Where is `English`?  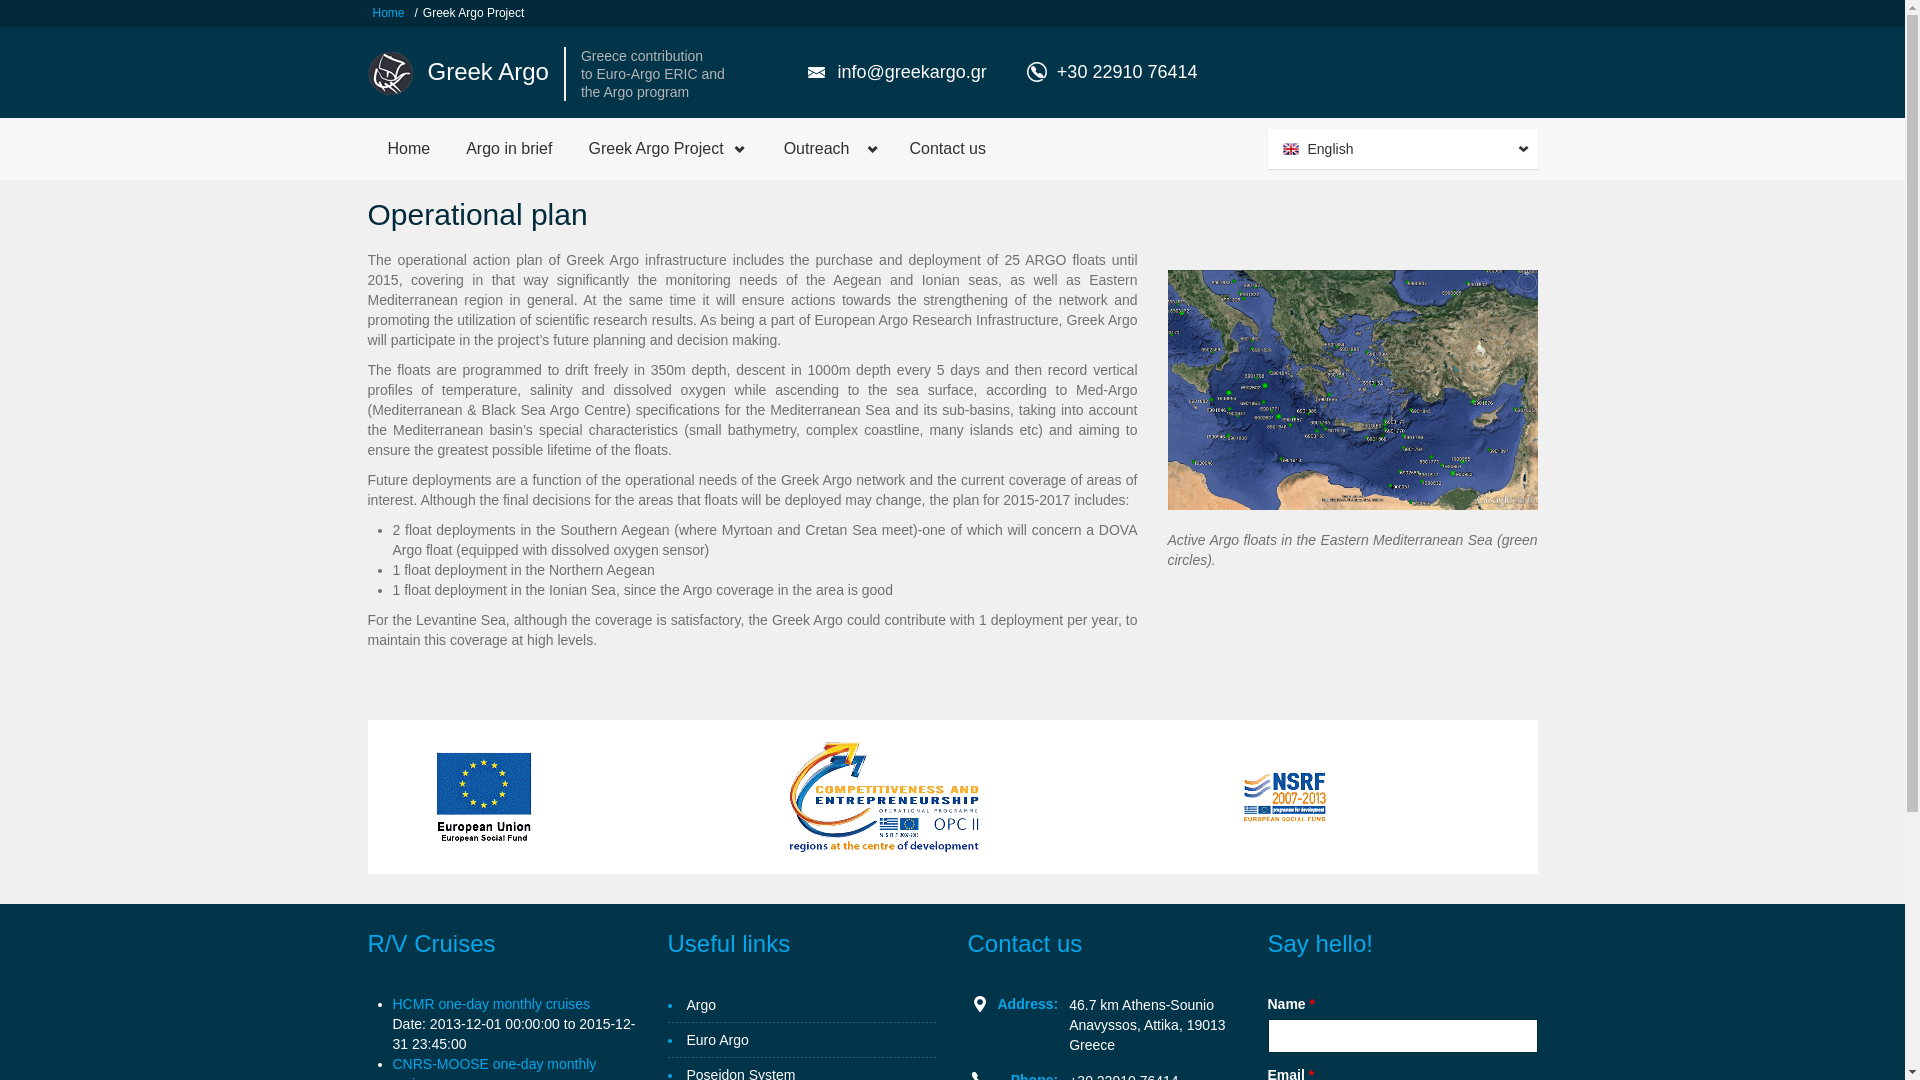 English is located at coordinates (1405, 148).